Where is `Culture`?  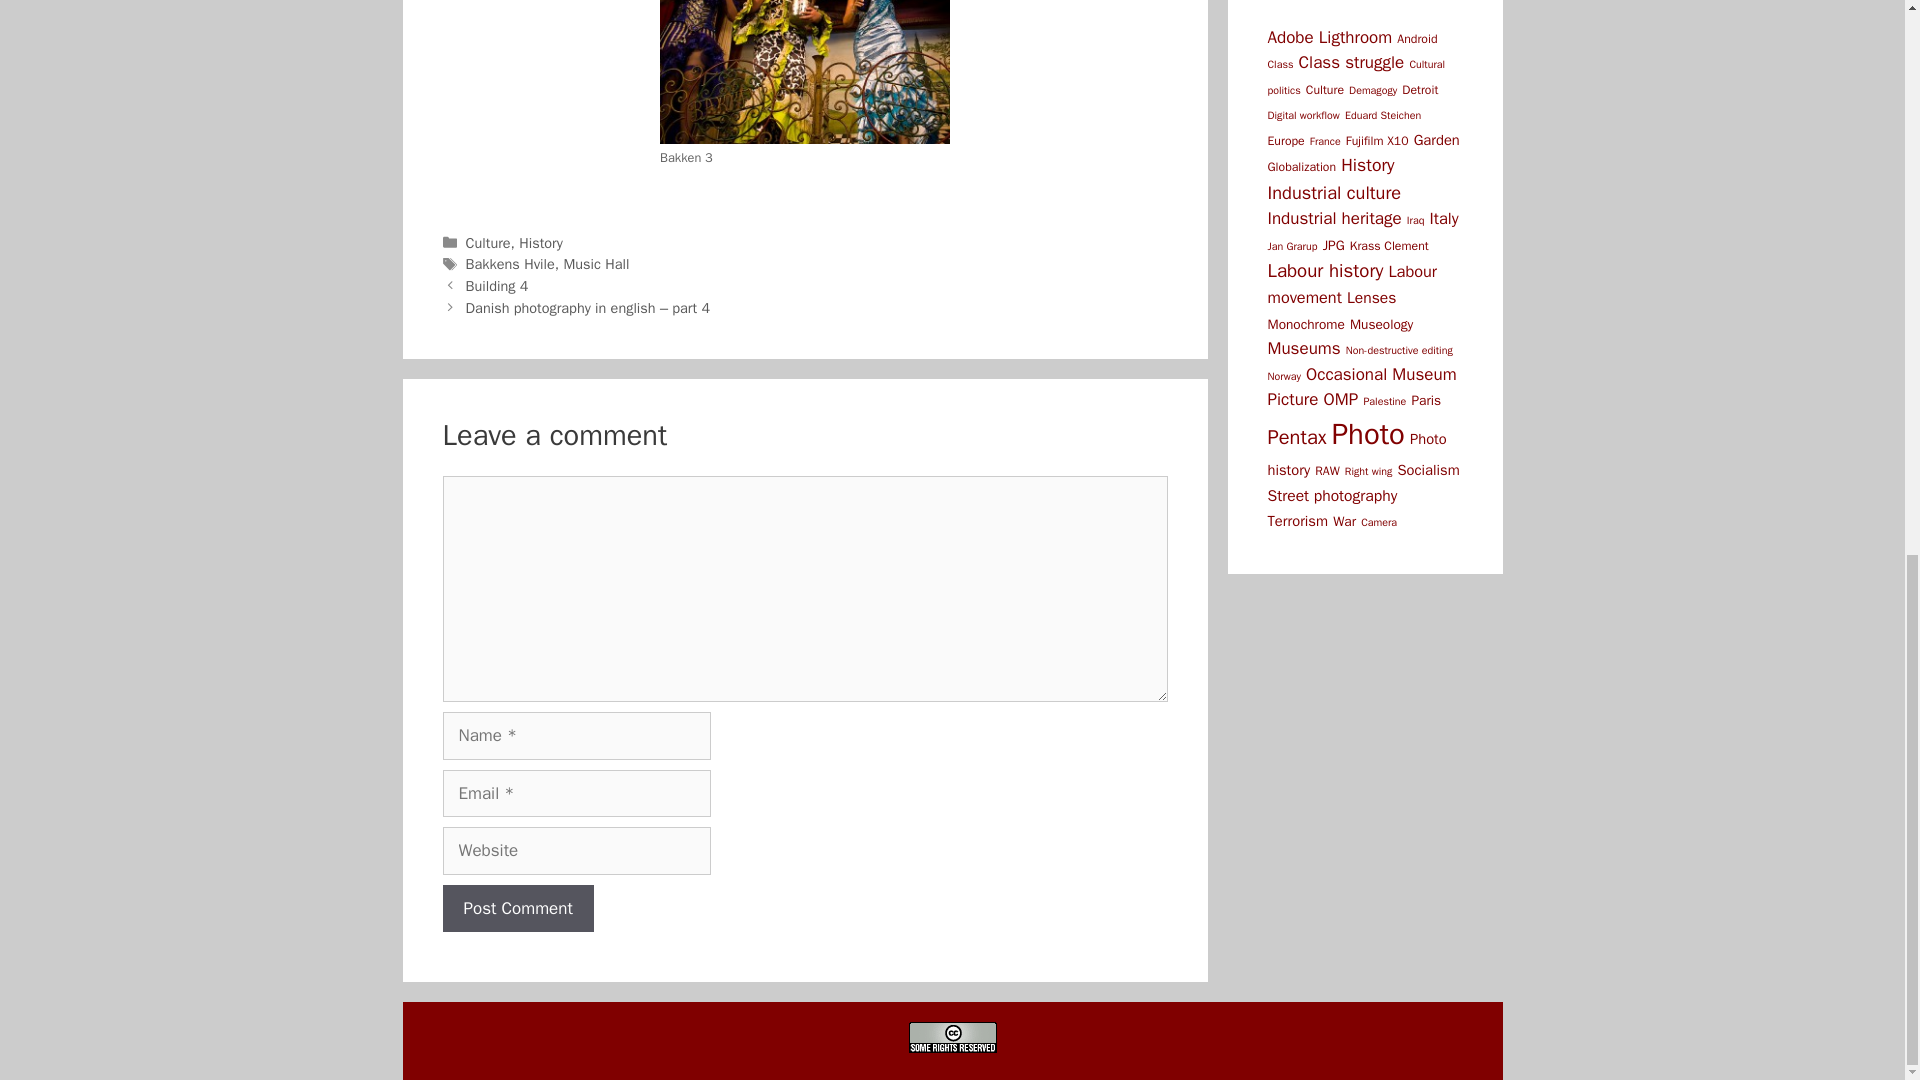
Culture is located at coordinates (488, 242).